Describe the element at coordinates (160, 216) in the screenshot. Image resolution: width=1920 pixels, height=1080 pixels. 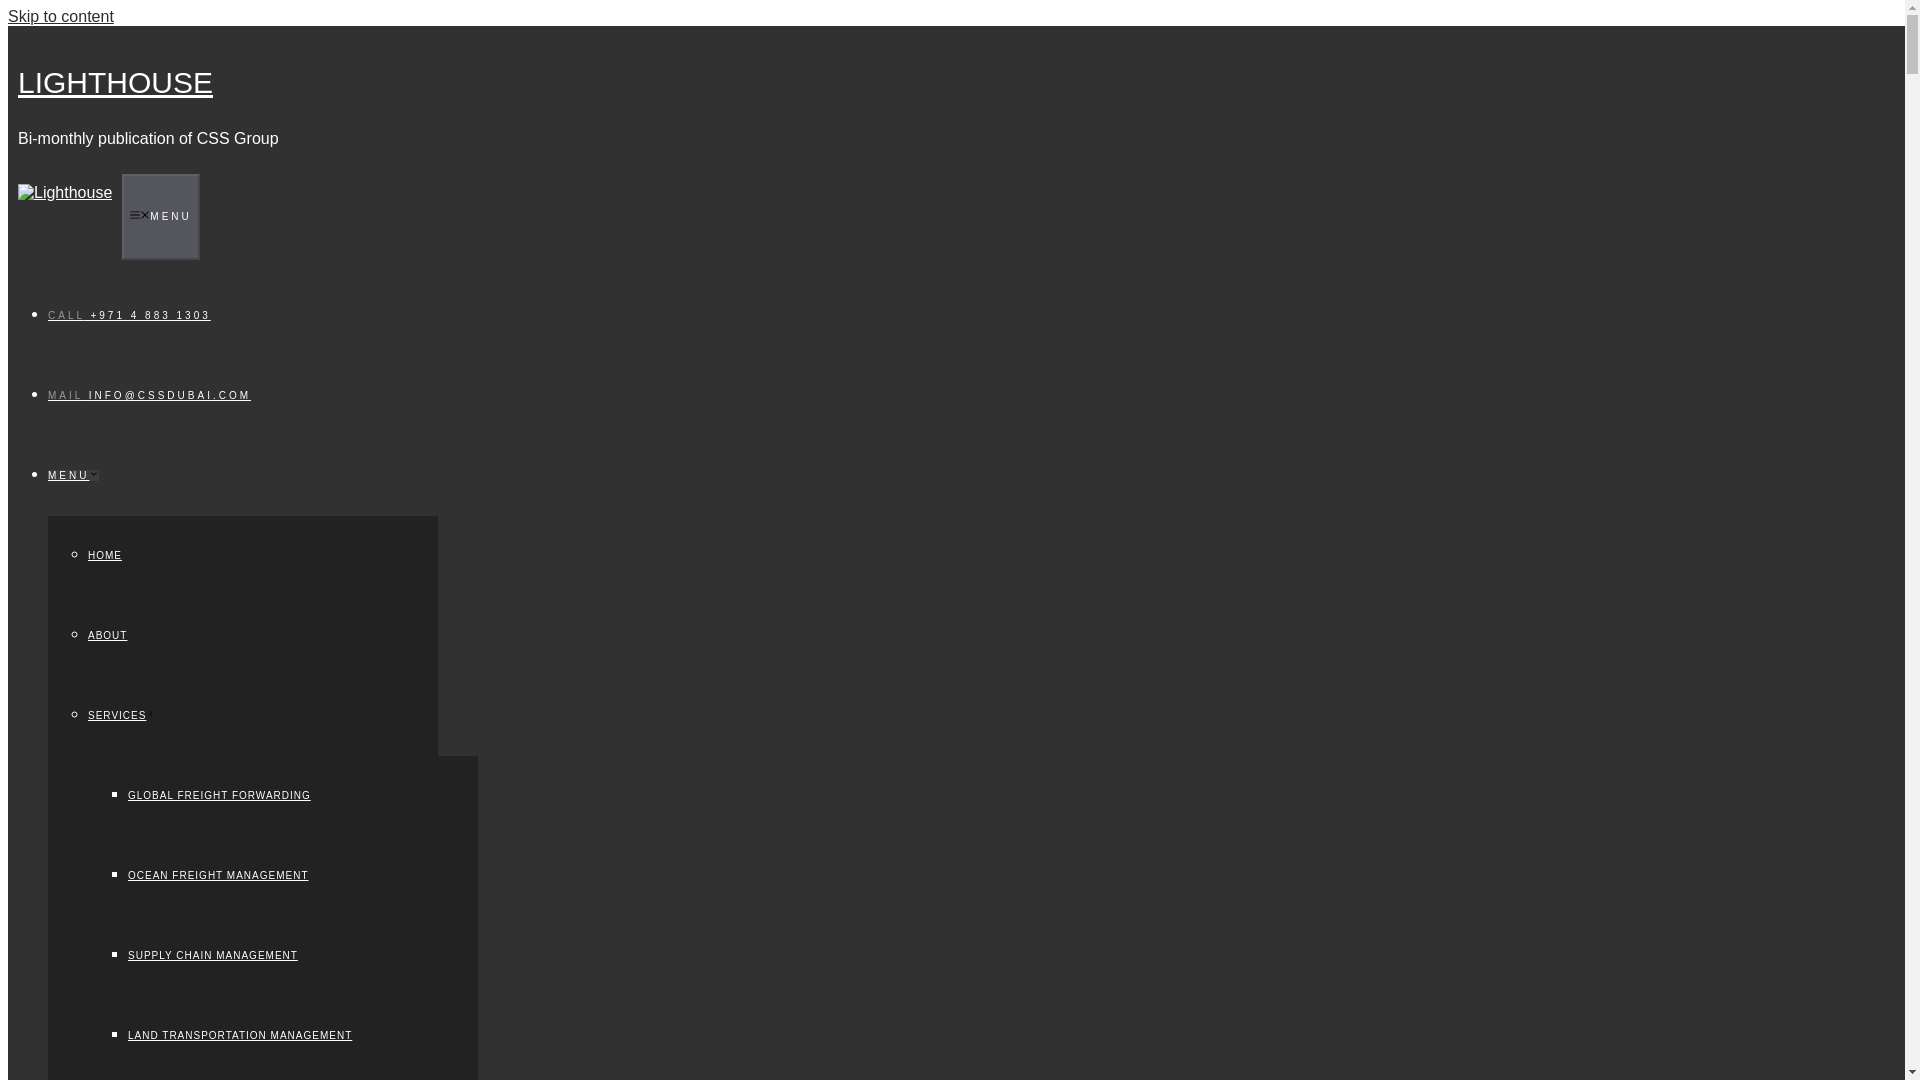
I see `MENU` at that location.